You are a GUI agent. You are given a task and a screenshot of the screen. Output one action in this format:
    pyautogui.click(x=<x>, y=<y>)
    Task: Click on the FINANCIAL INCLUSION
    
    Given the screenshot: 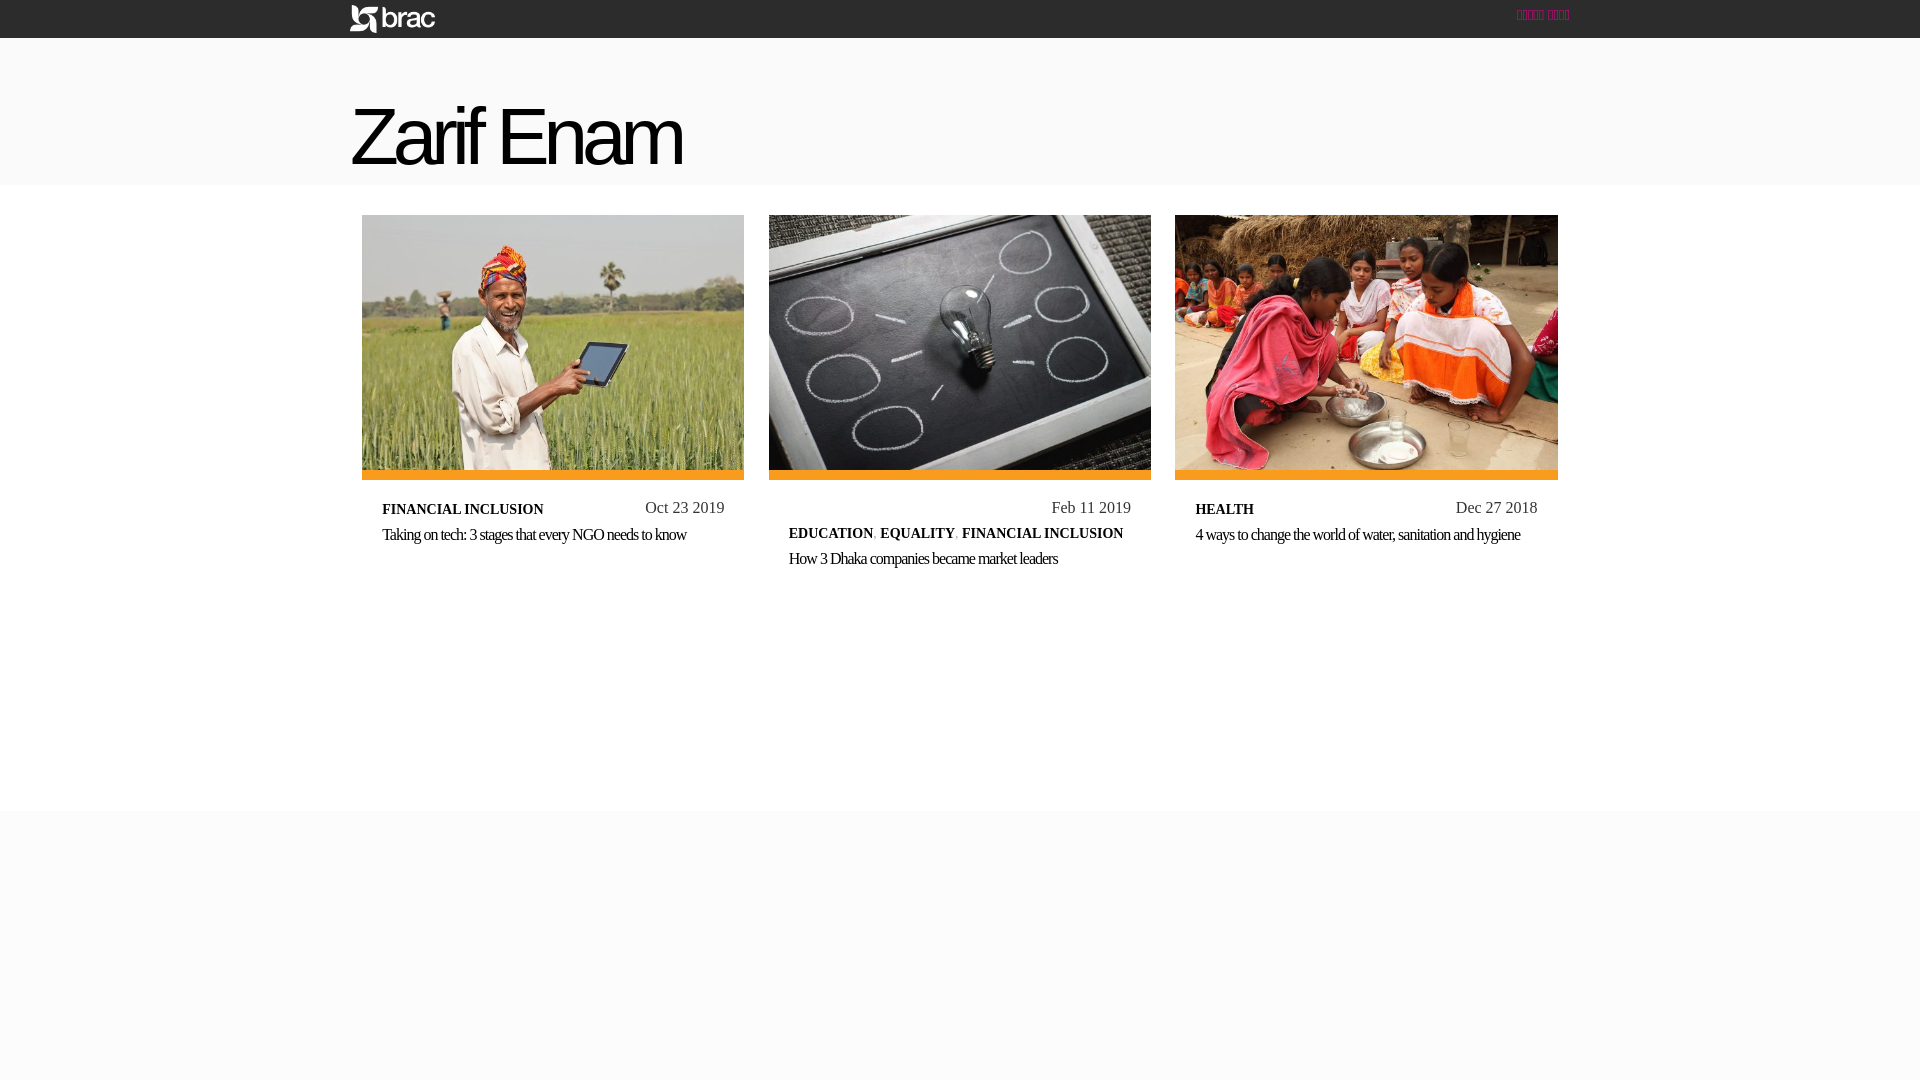 What is the action you would take?
    pyautogui.click(x=462, y=510)
    